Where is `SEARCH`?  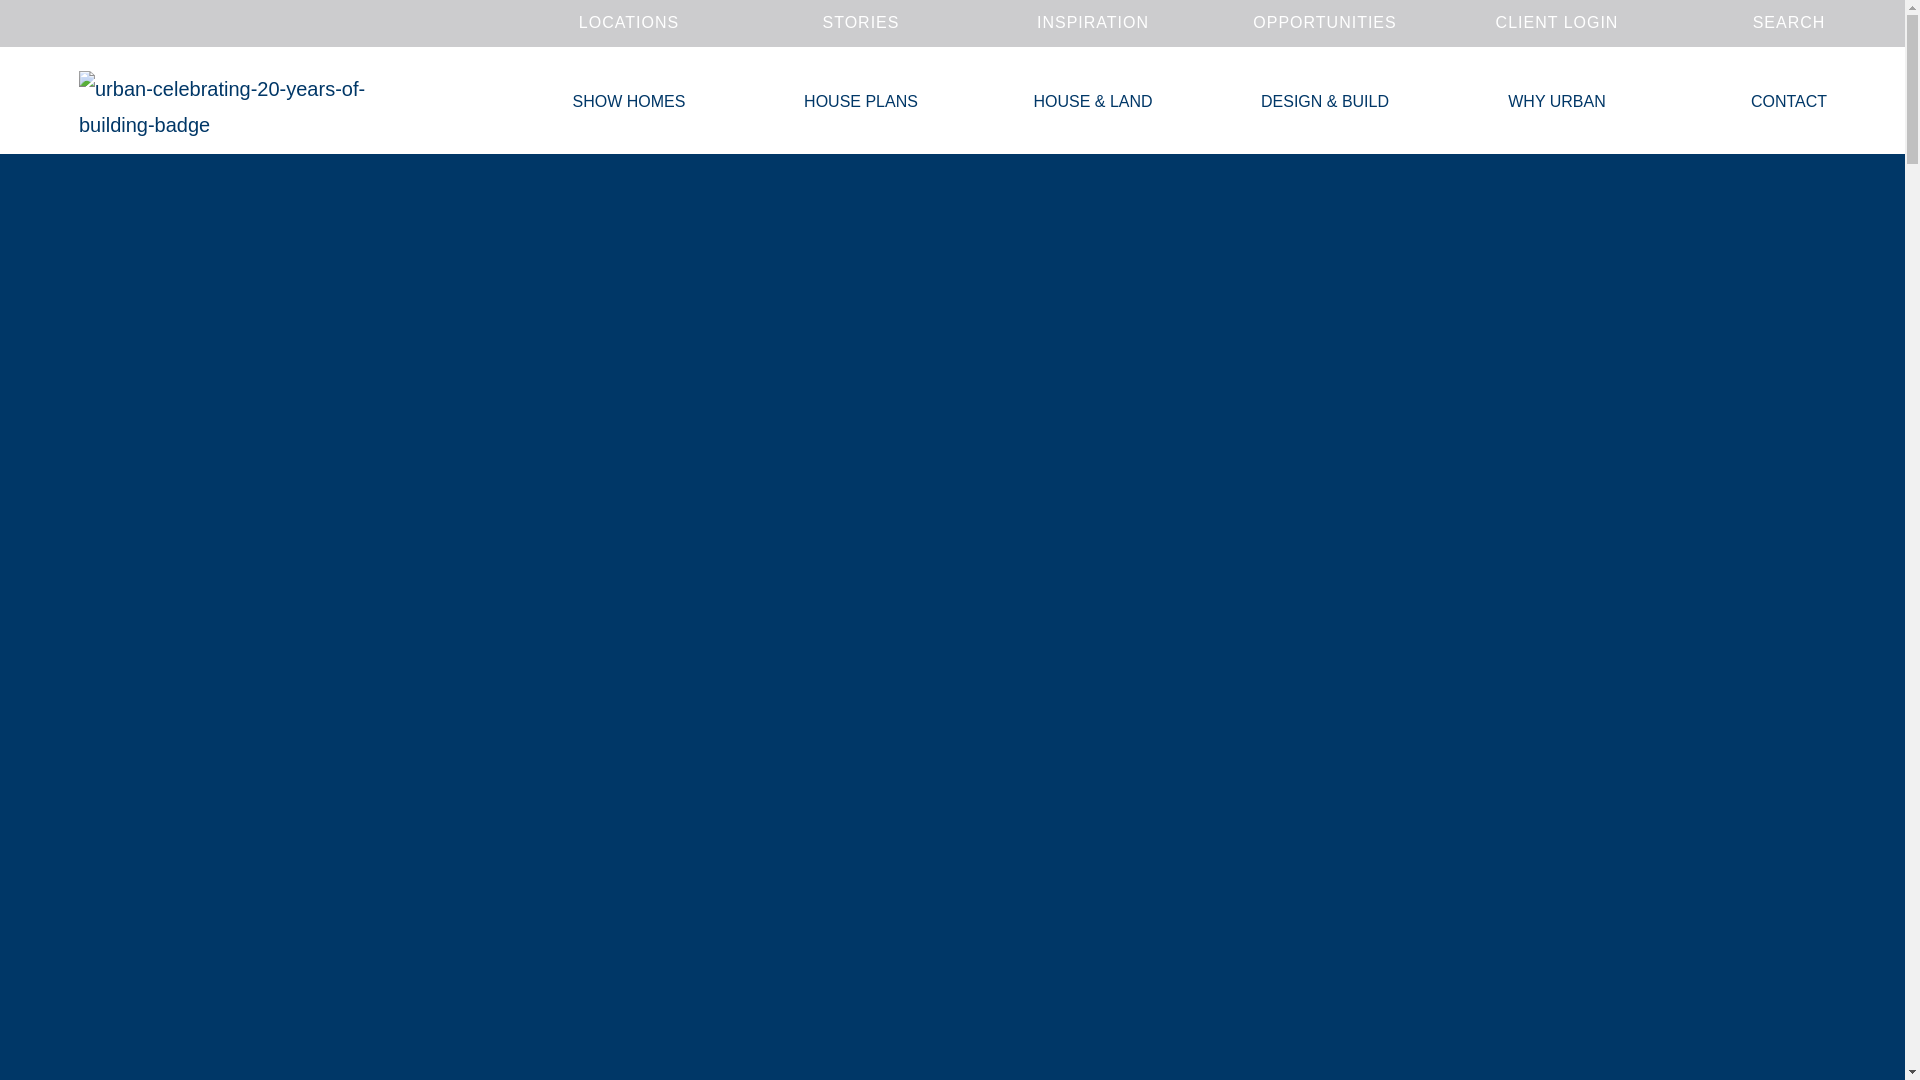 SEARCH is located at coordinates (1788, 22).